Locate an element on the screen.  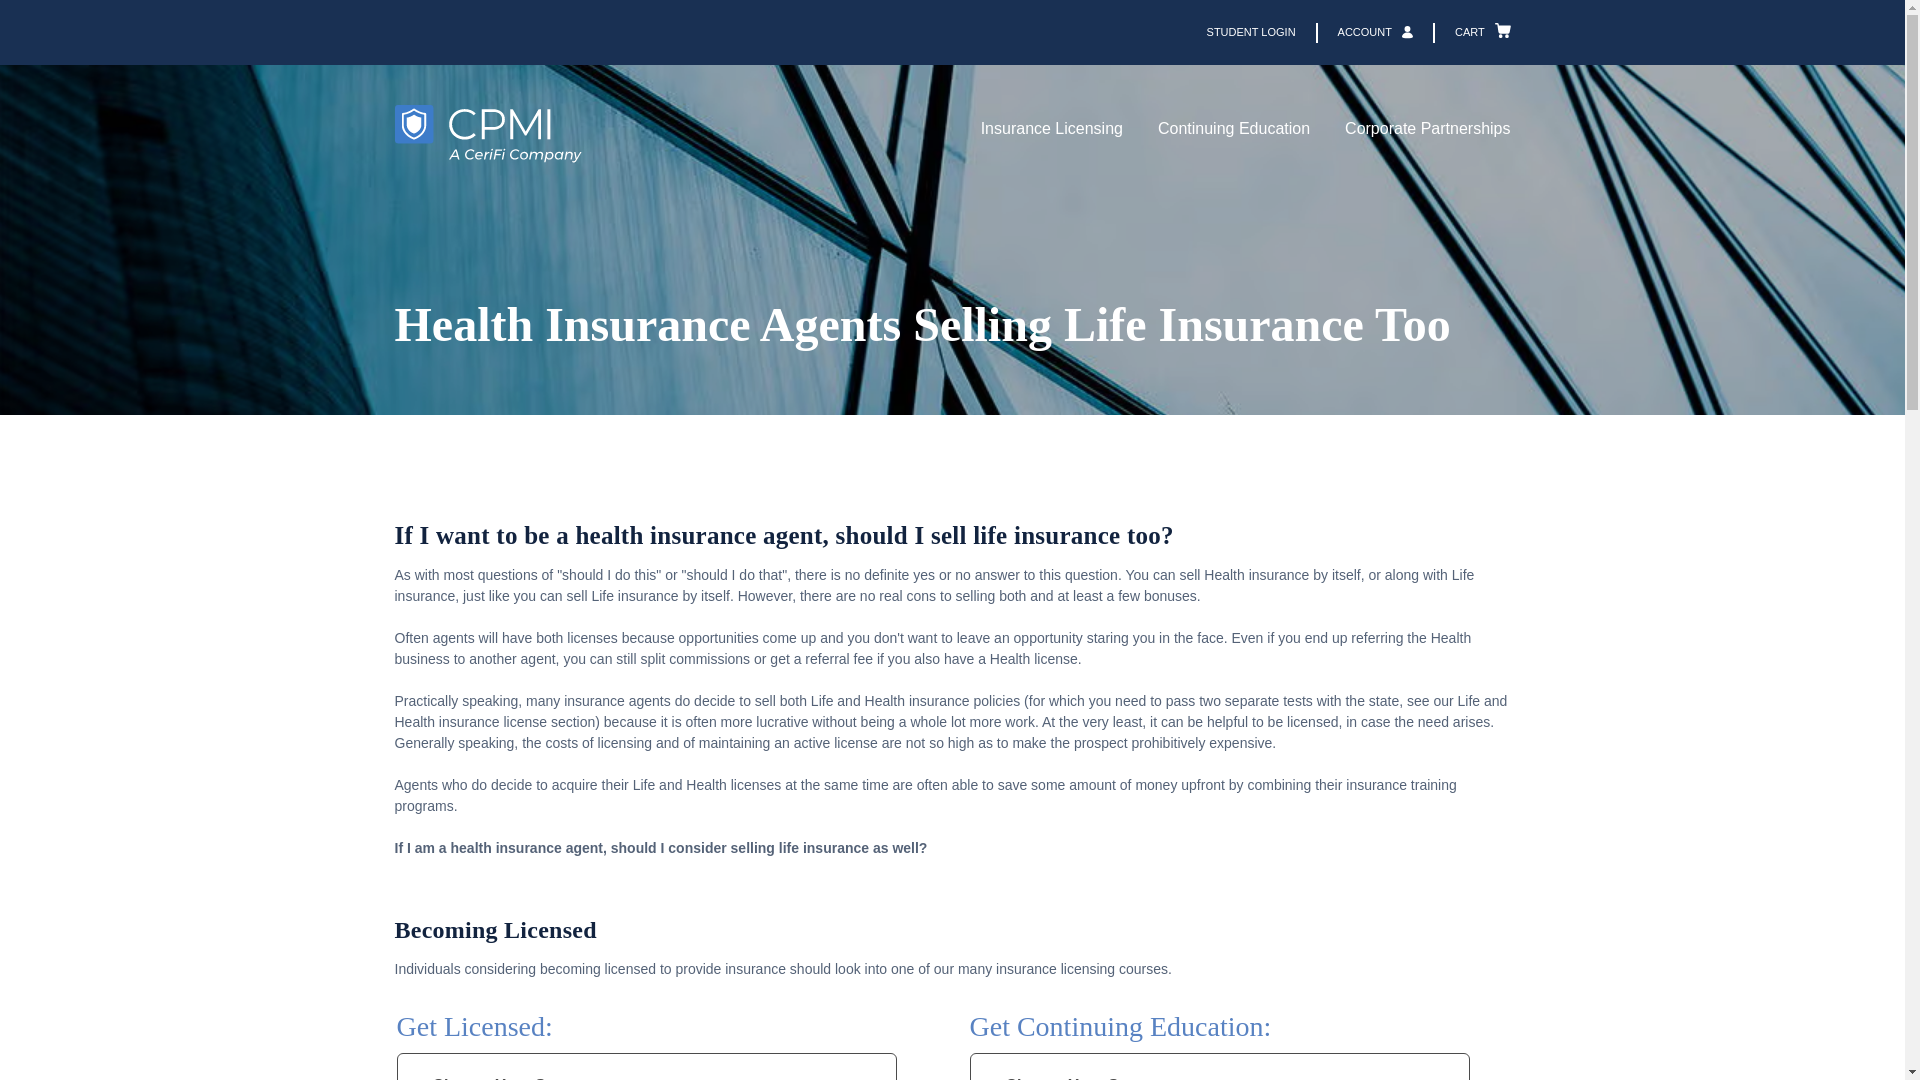
STUDENT LOGIN is located at coordinates (1252, 32).